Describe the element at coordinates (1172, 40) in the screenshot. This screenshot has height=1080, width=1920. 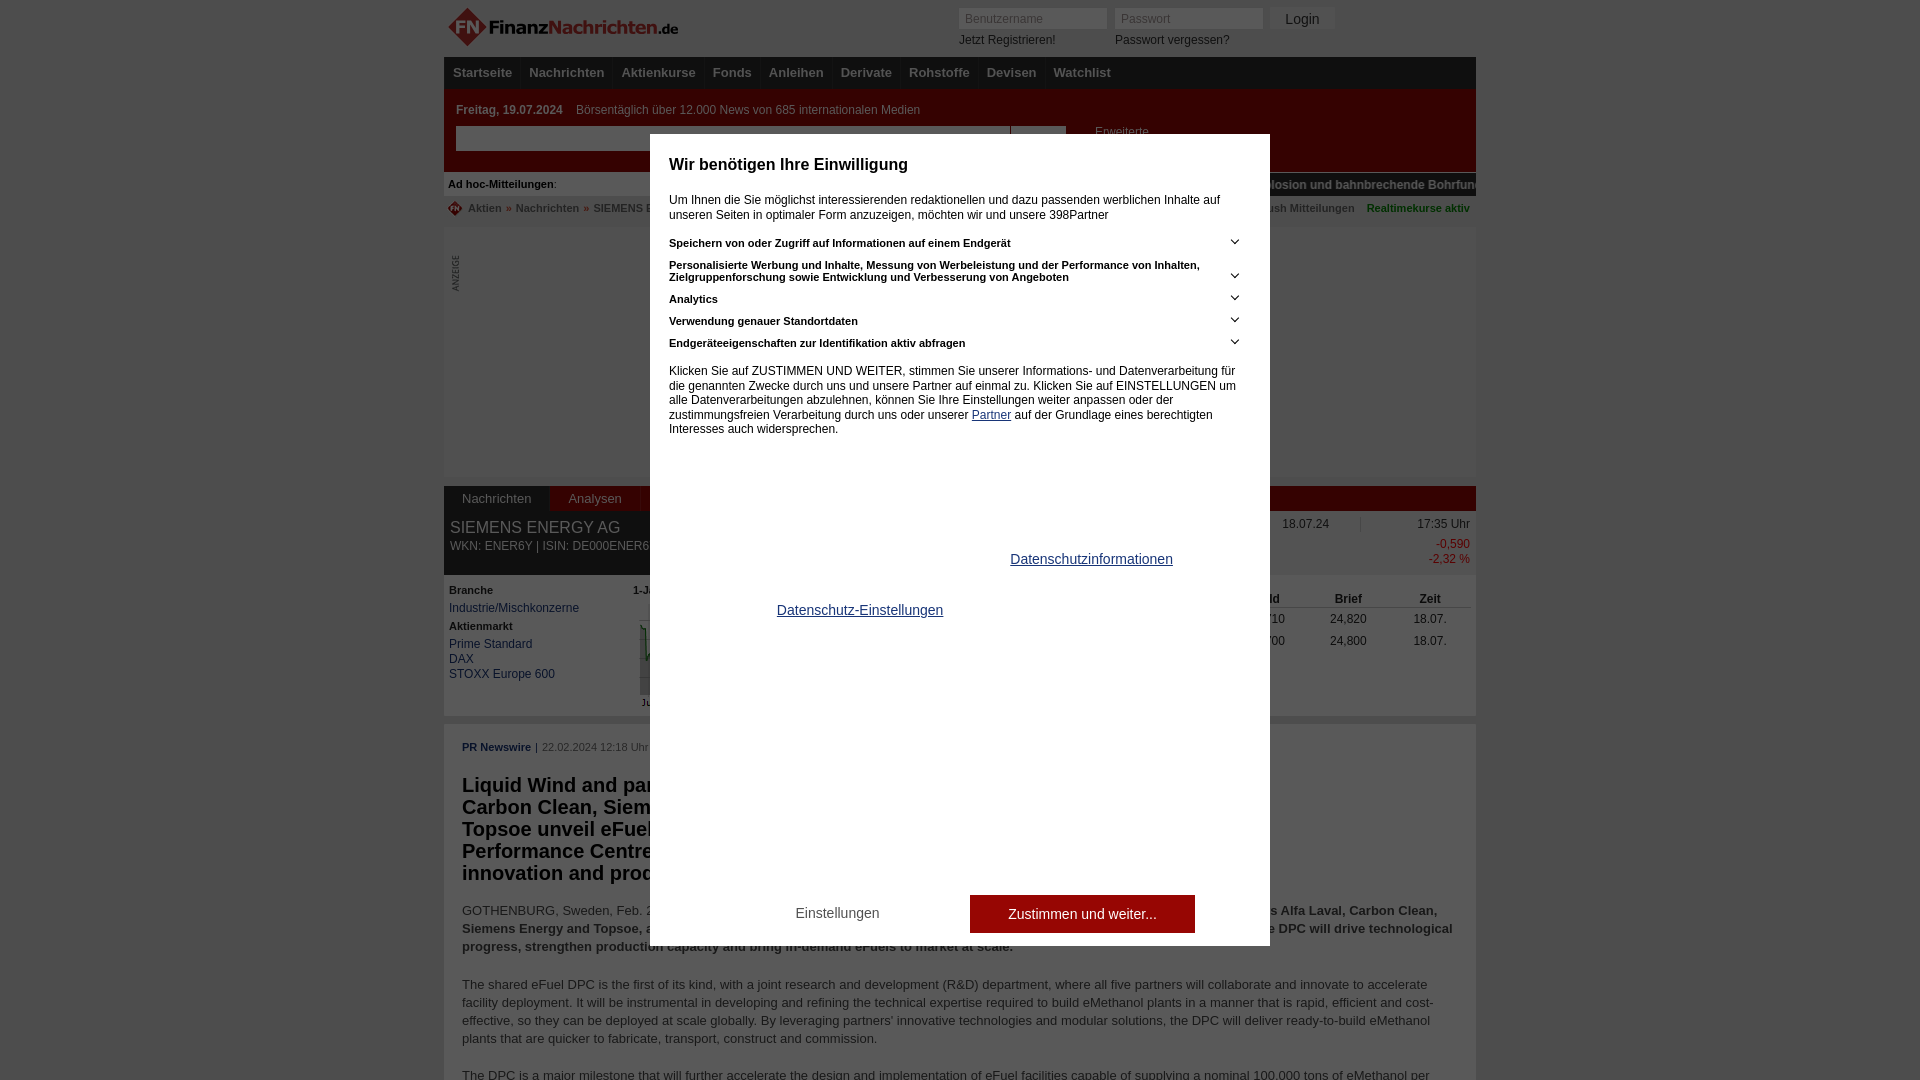
I see `Passwort vergessen?` at that location.